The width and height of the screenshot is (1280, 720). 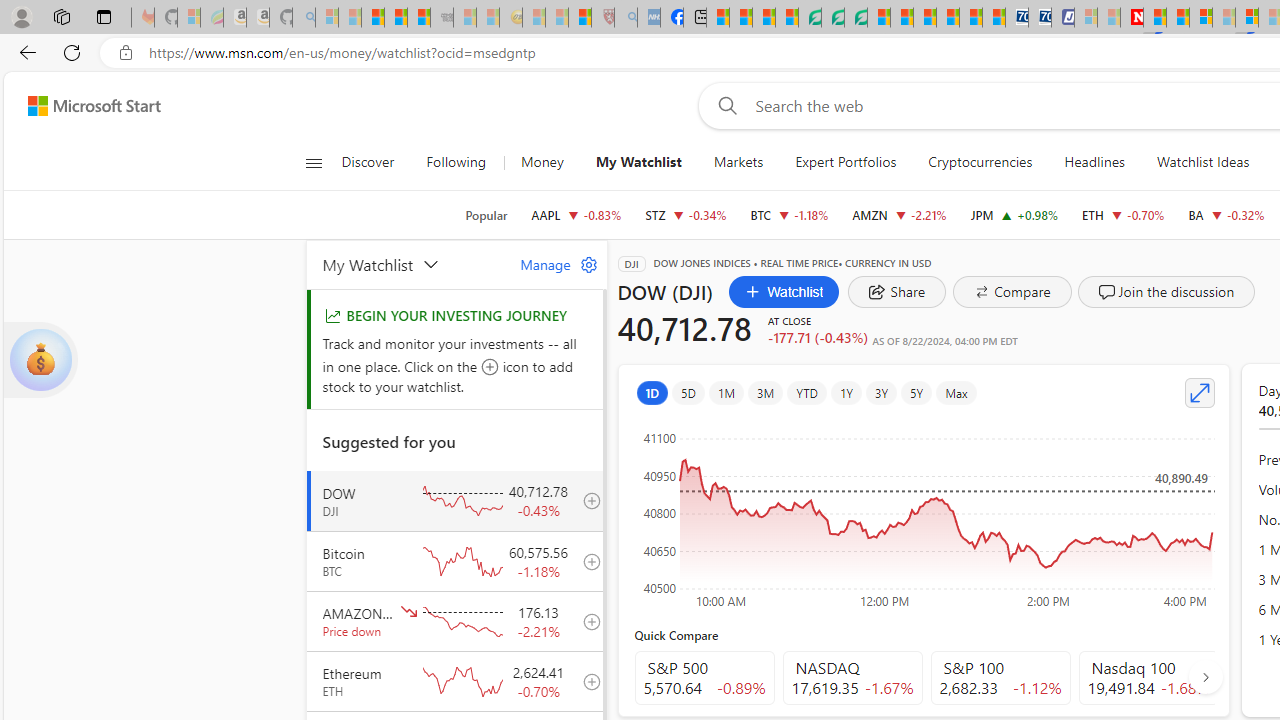 What do you see at coordinates (1040, 18) in the screenshot?
I see `Cheap Hotels - Save70.com` at bounding box center [1040, 18].